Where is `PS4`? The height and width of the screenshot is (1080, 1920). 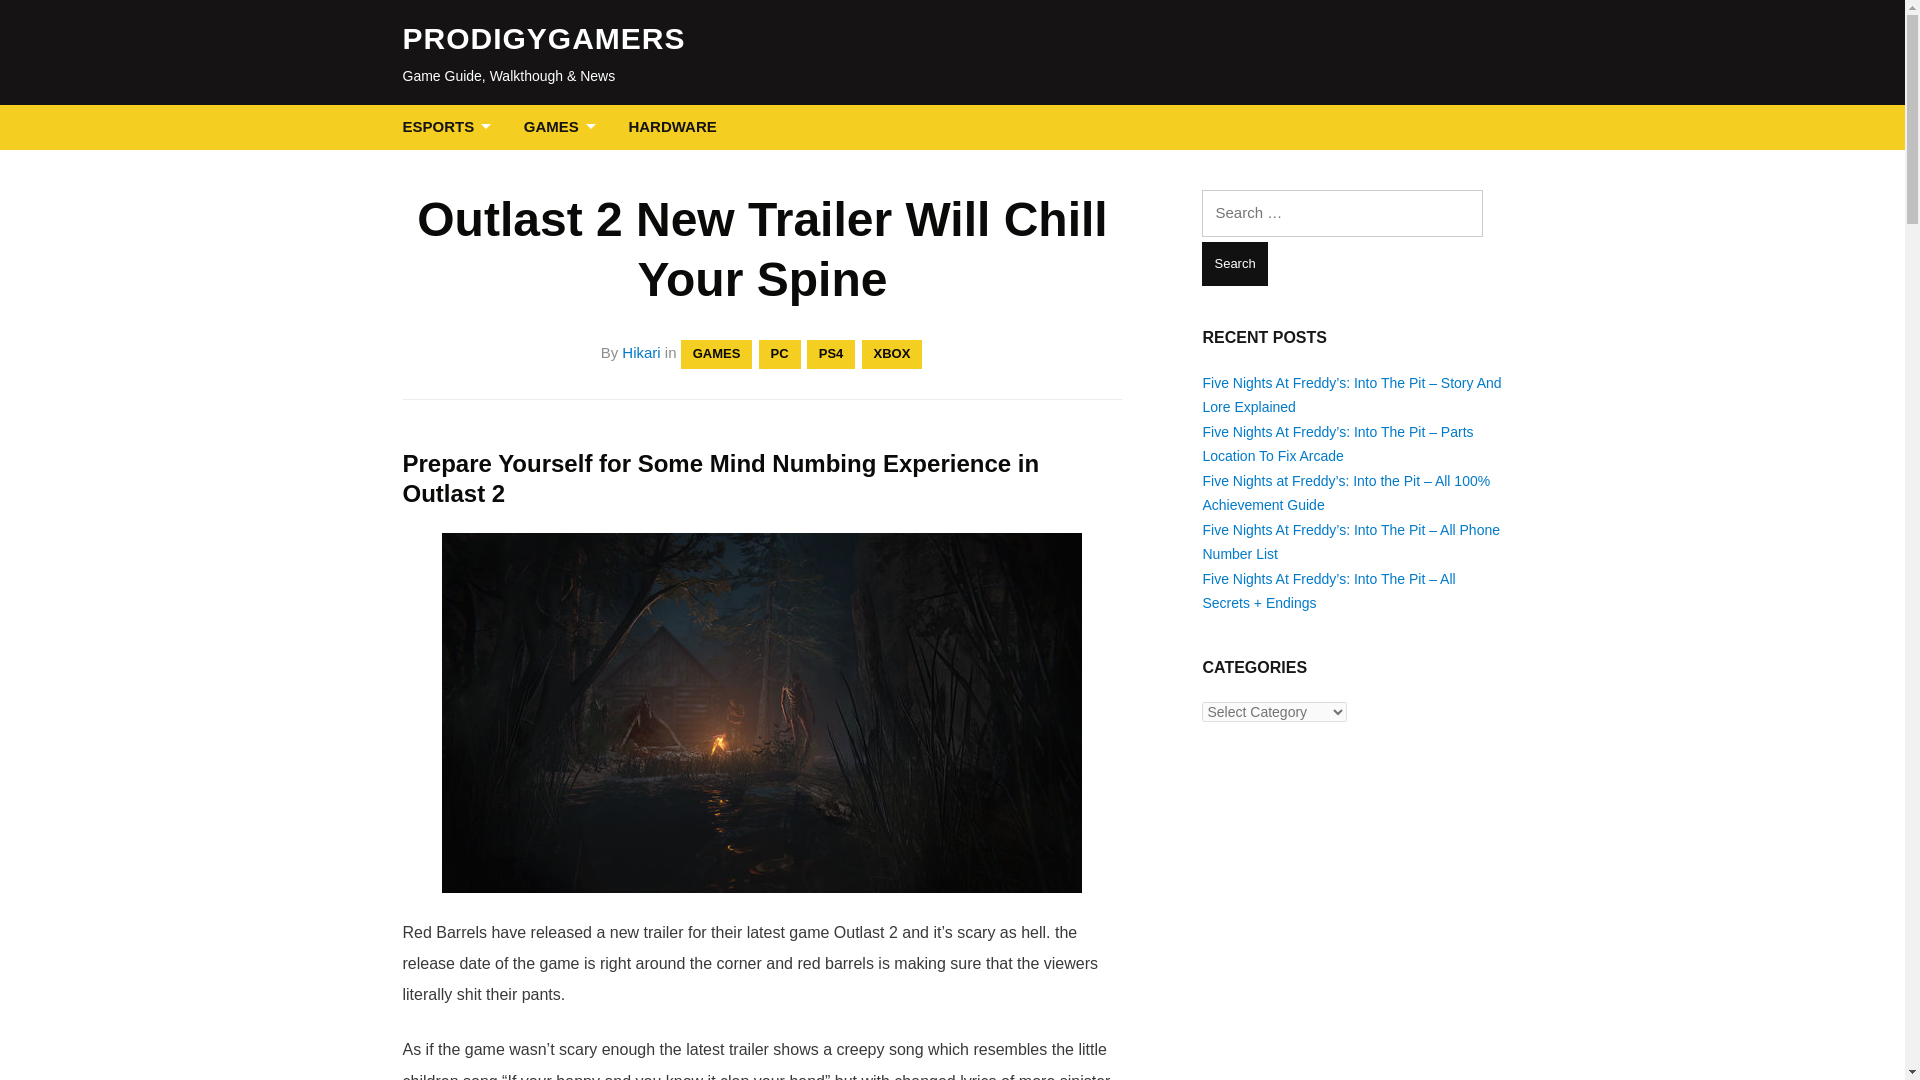
PS4 is located at coordinates (831, 354).